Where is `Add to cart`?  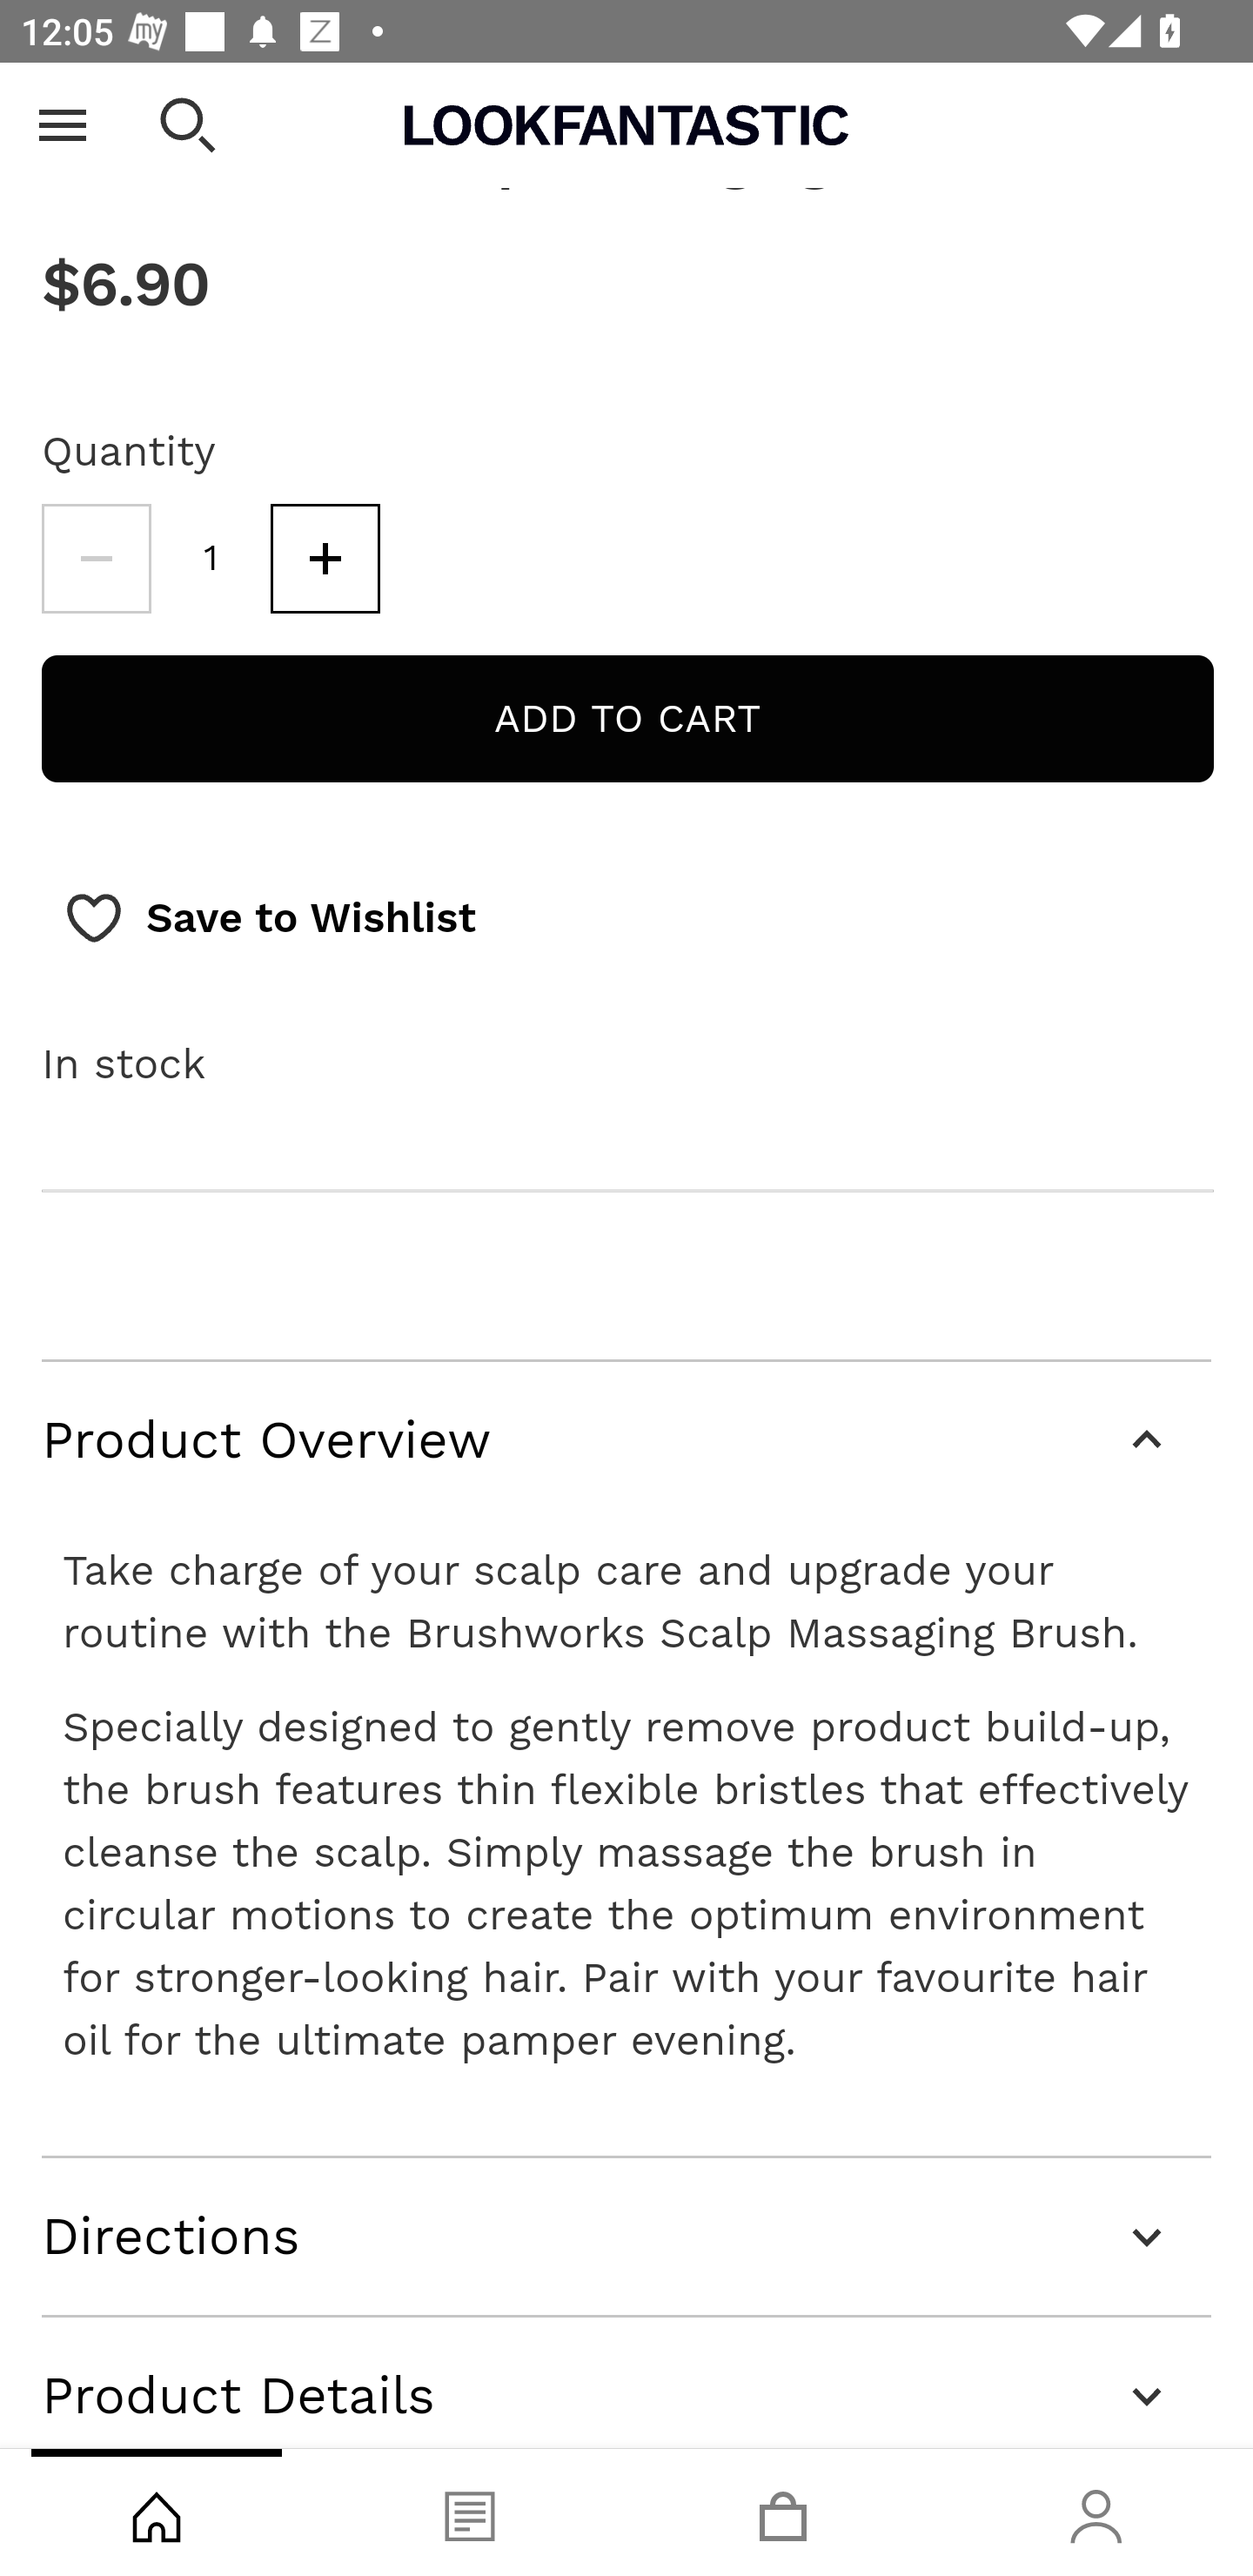
Add to cart is located at coordinates (627, 719).